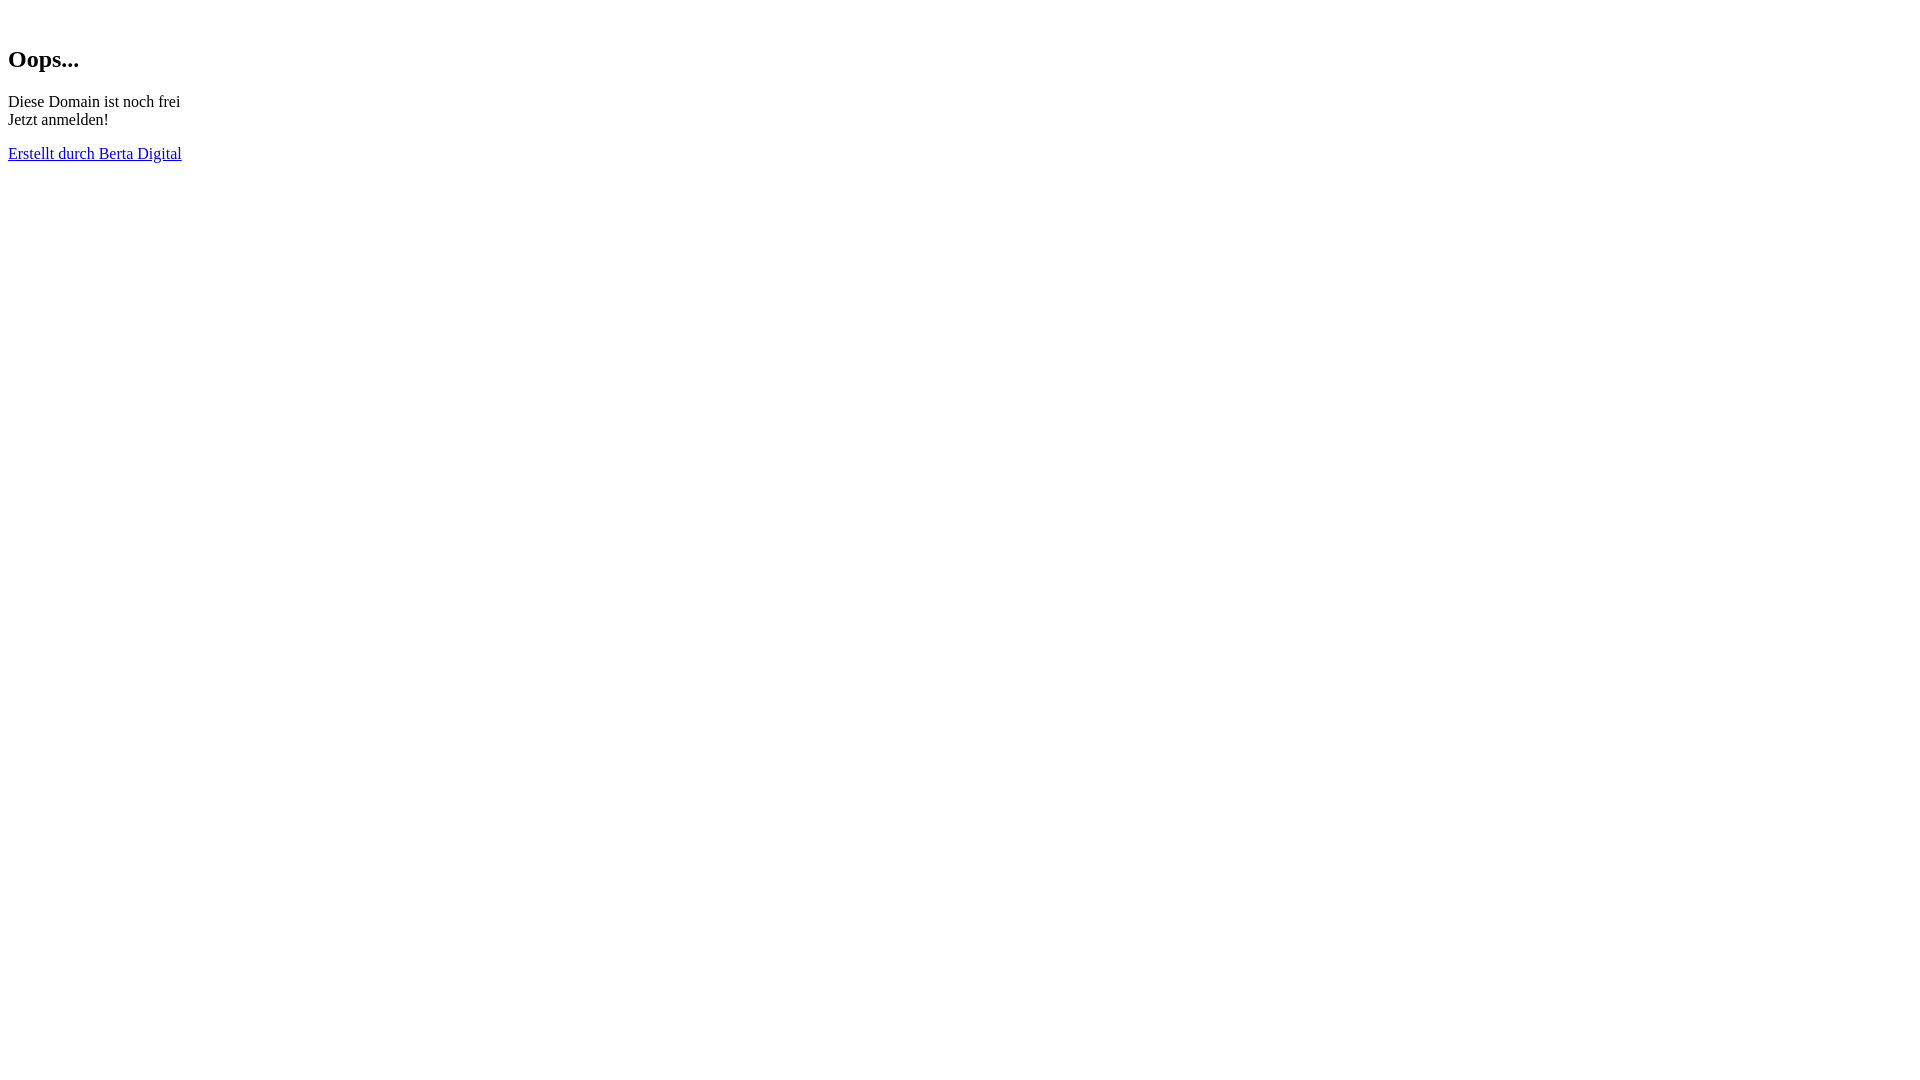  Describe the element at coordinates (95, 154) in the screenshot. I see `Erstellt durch Berta Digital` at that location.